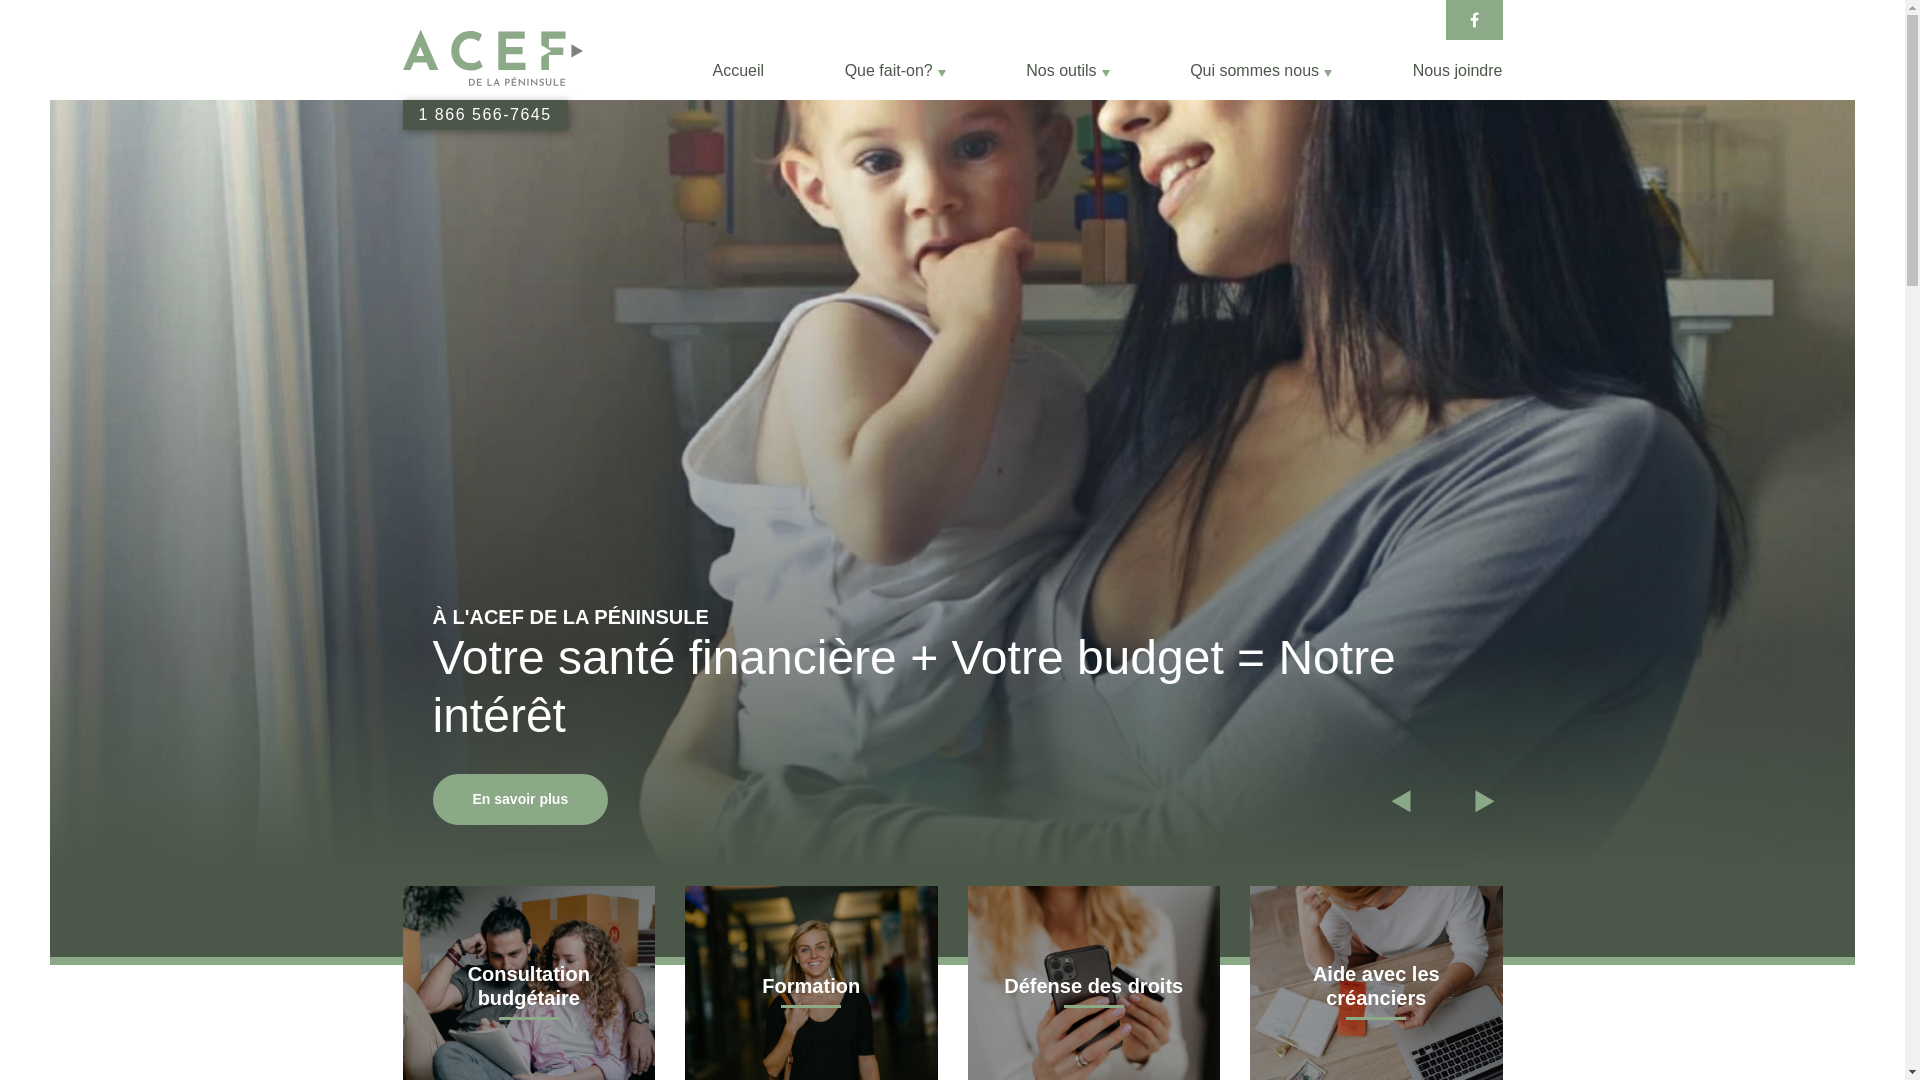 This screenshot has height=1080, width=1920. What do you see at coordinates (738, 70) in the screenshot?
I see `Accueil` at bounding box center [738, 70].